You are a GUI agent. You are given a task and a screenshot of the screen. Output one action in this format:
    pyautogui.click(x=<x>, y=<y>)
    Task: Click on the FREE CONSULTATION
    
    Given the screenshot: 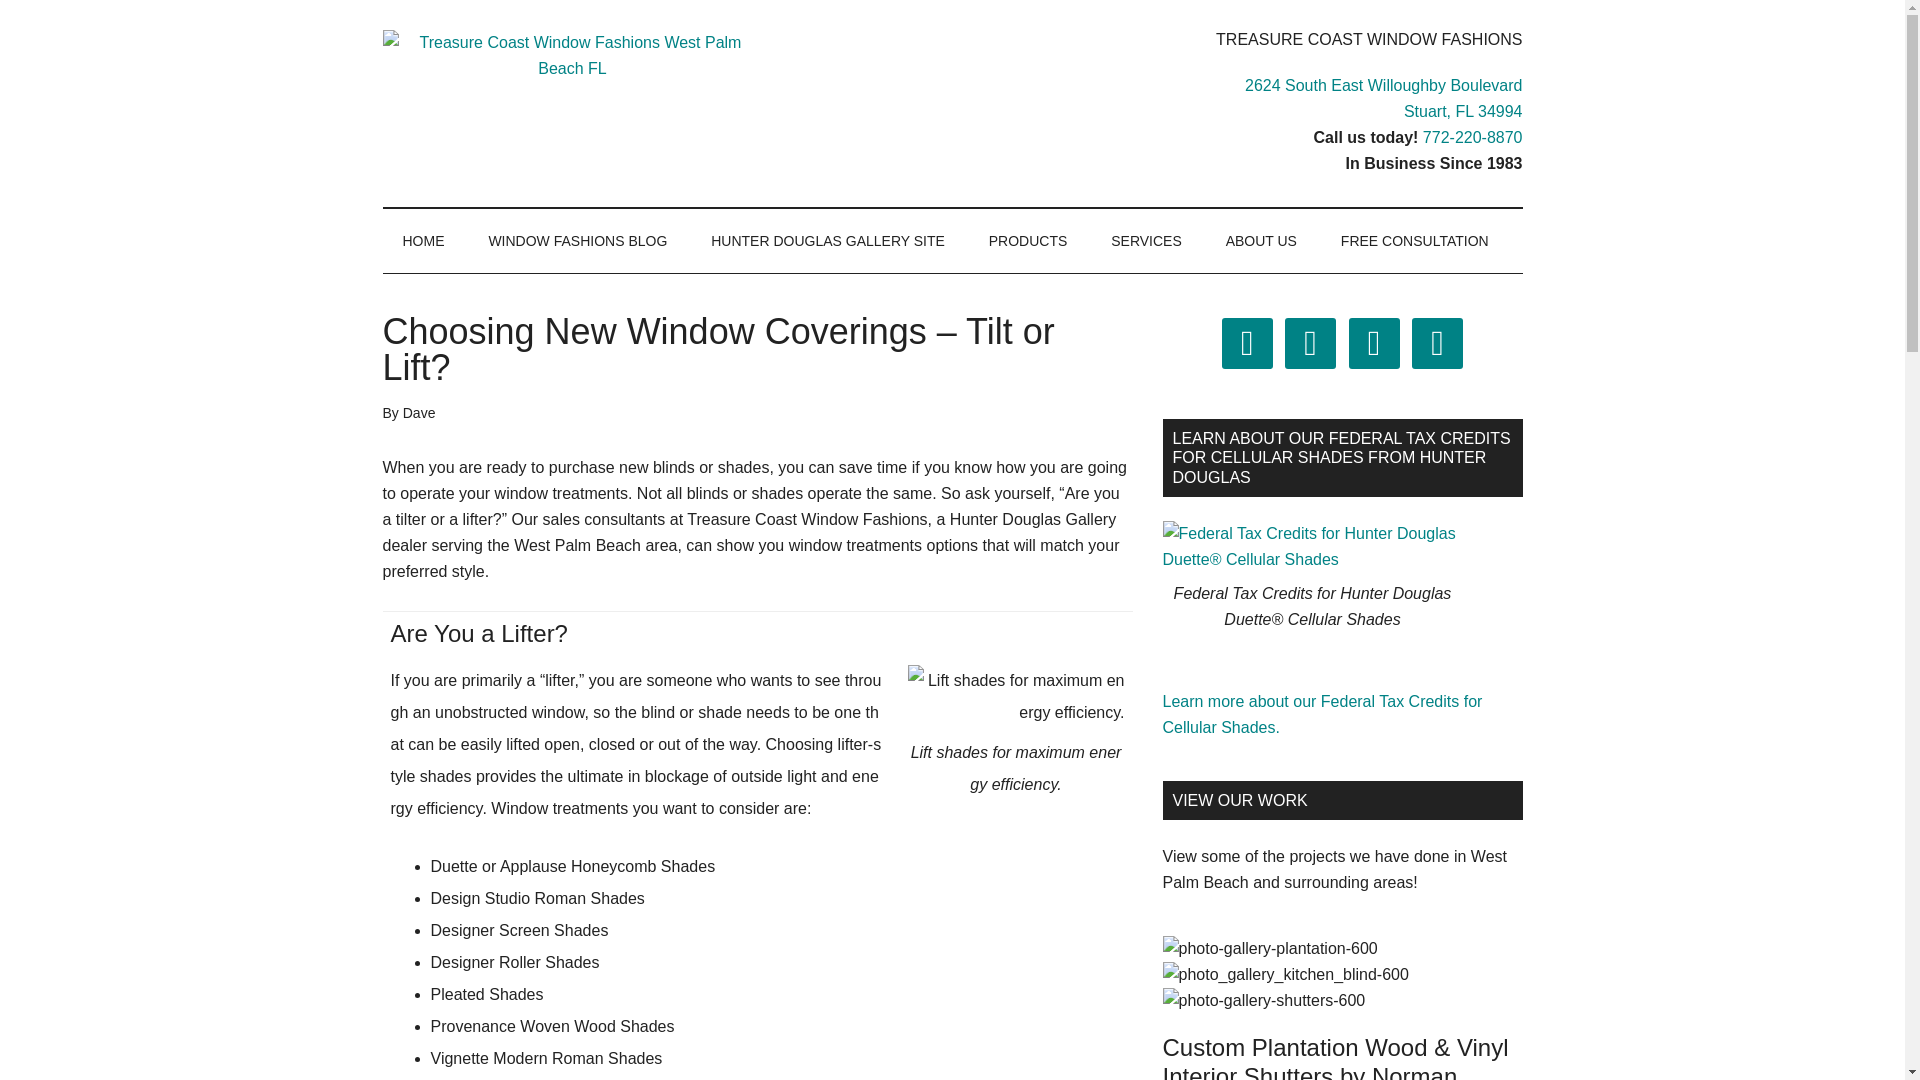 What is the action you would take?
    pyautogui.click(x=1414, y=241)
    